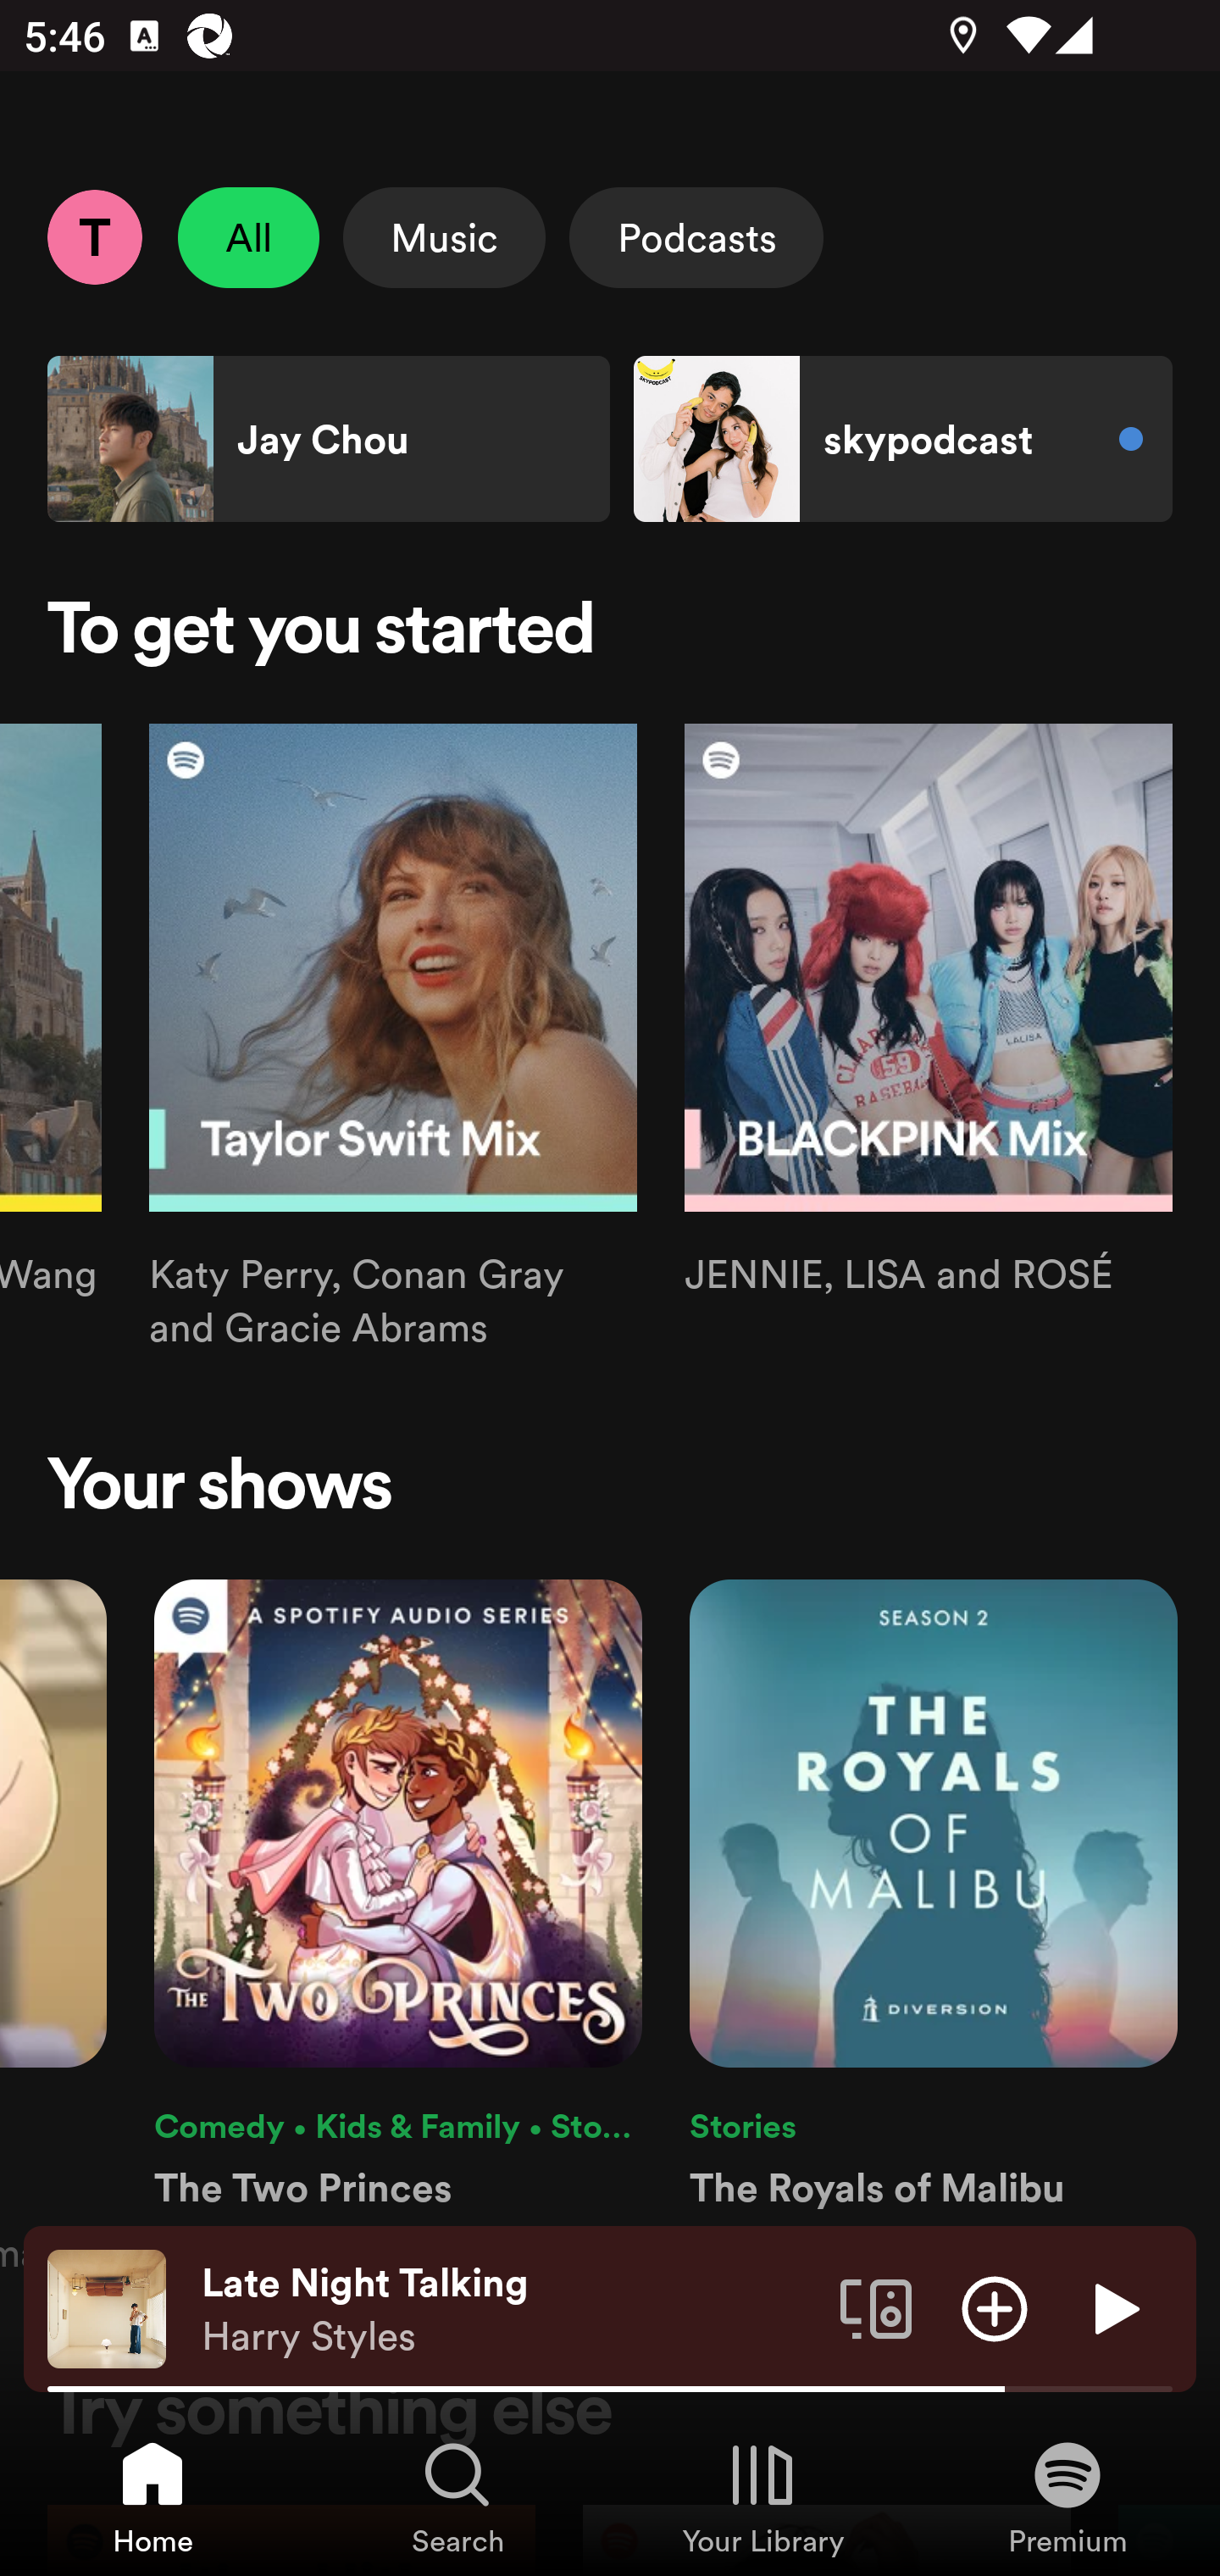 The height and width of the screenshot is (2576, 1220). I want to click on Late Night Talking Harry Styles, so click(508, 2309).